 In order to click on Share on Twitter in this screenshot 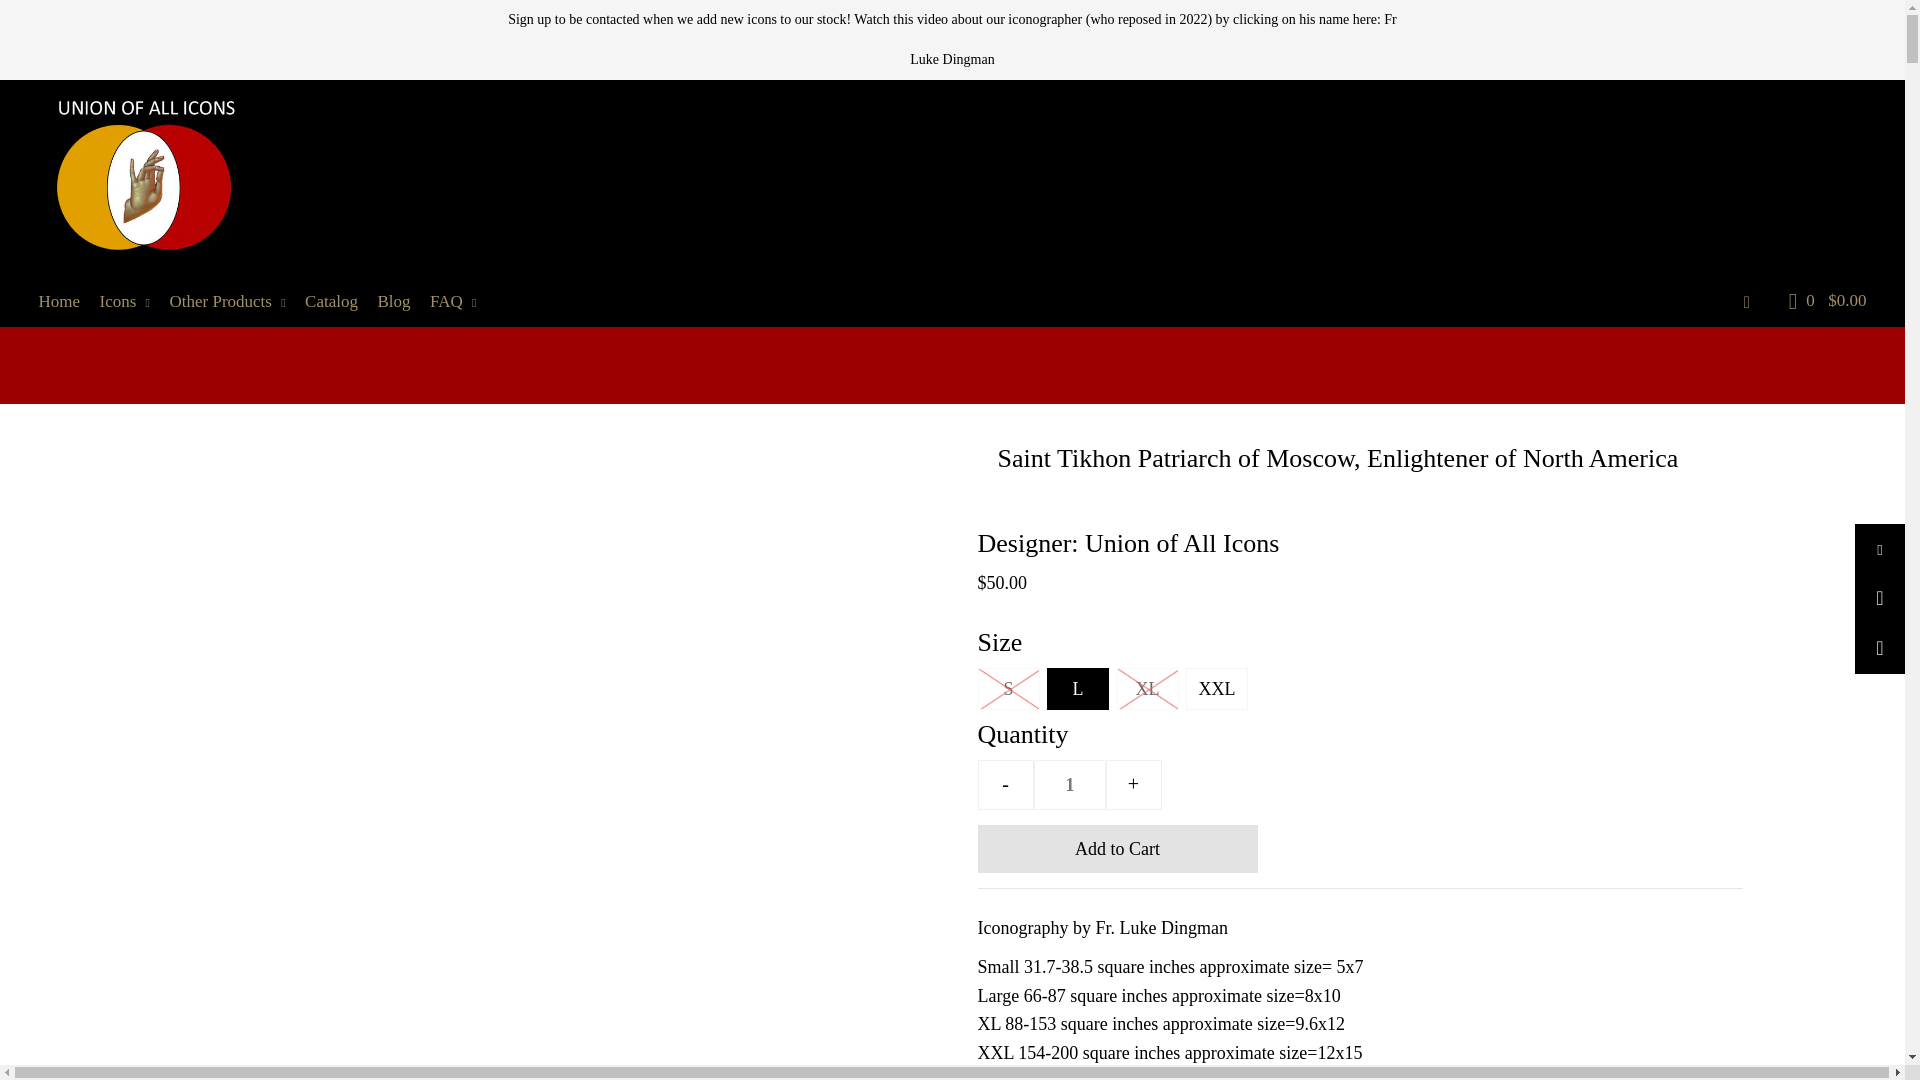, I will do `click(1879, 598)`.